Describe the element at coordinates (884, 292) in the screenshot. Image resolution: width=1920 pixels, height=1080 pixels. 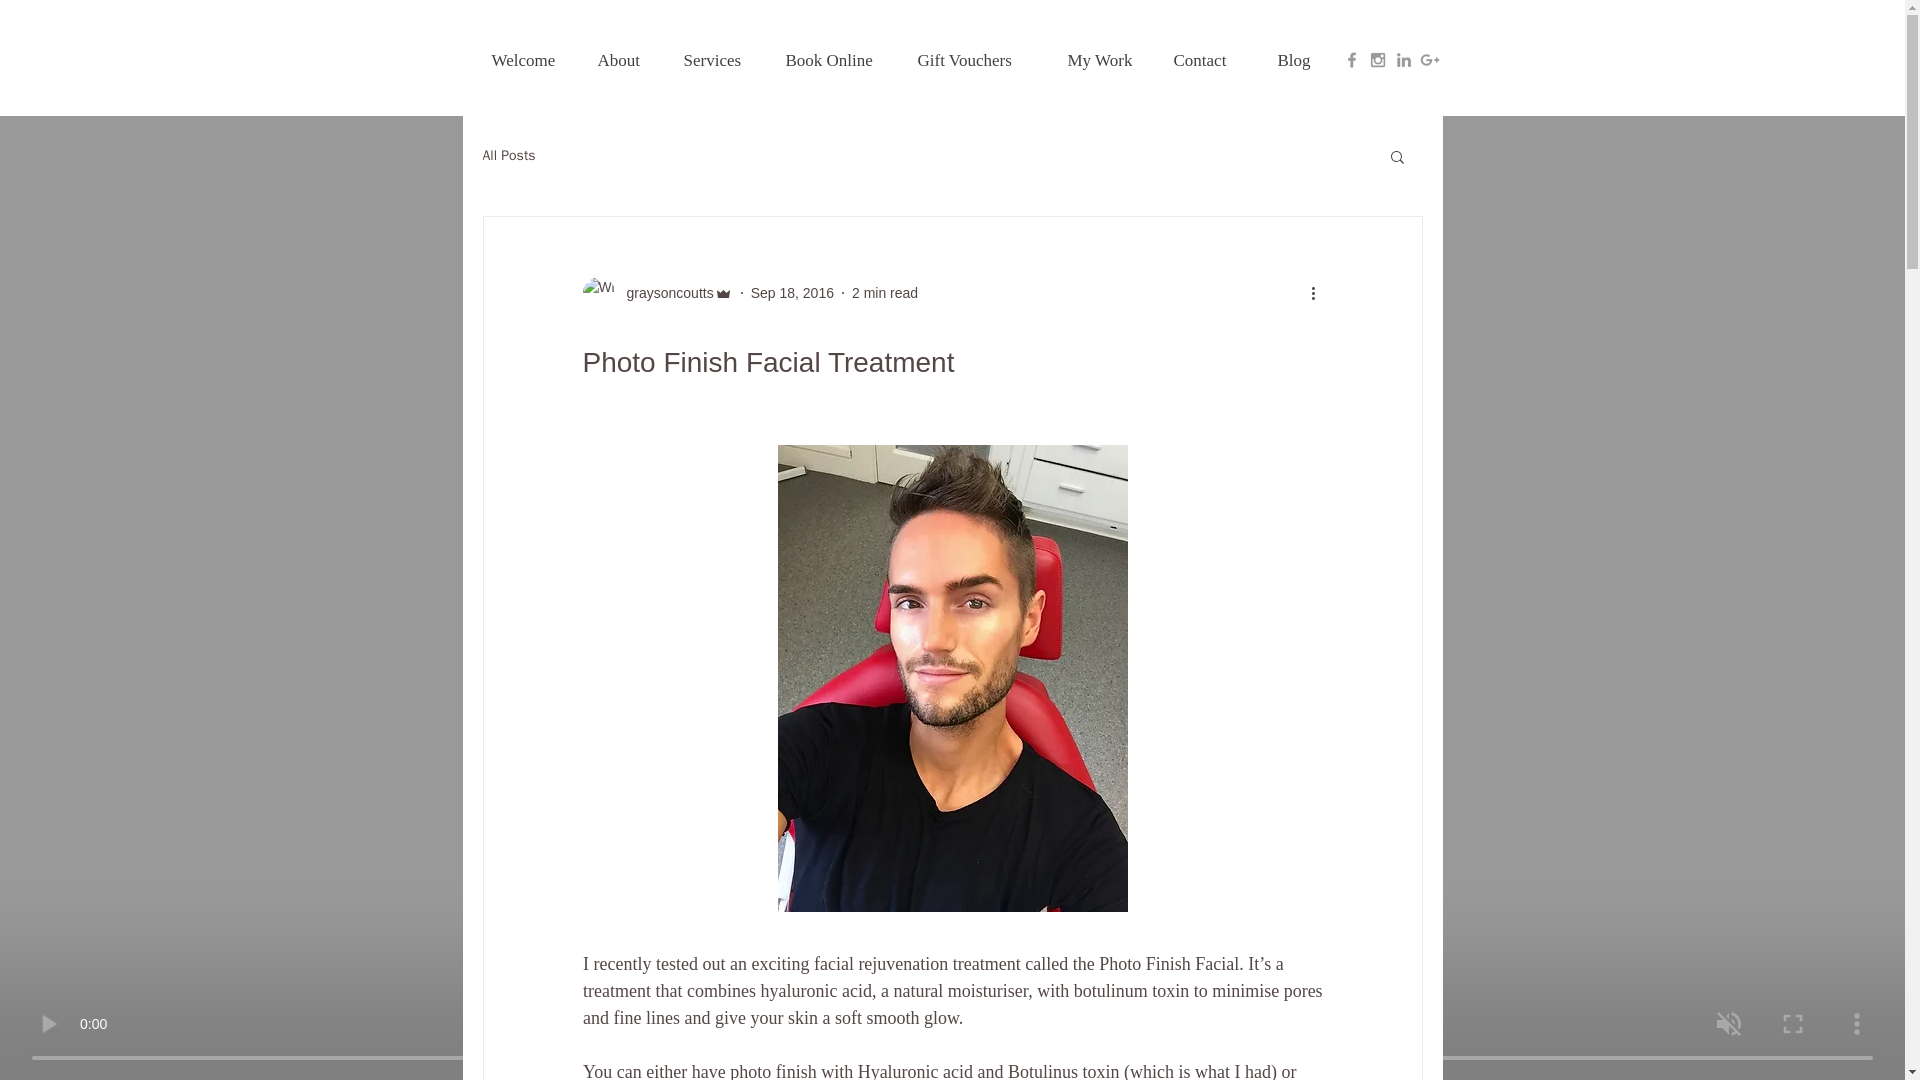
I see `2 min read` at that location.